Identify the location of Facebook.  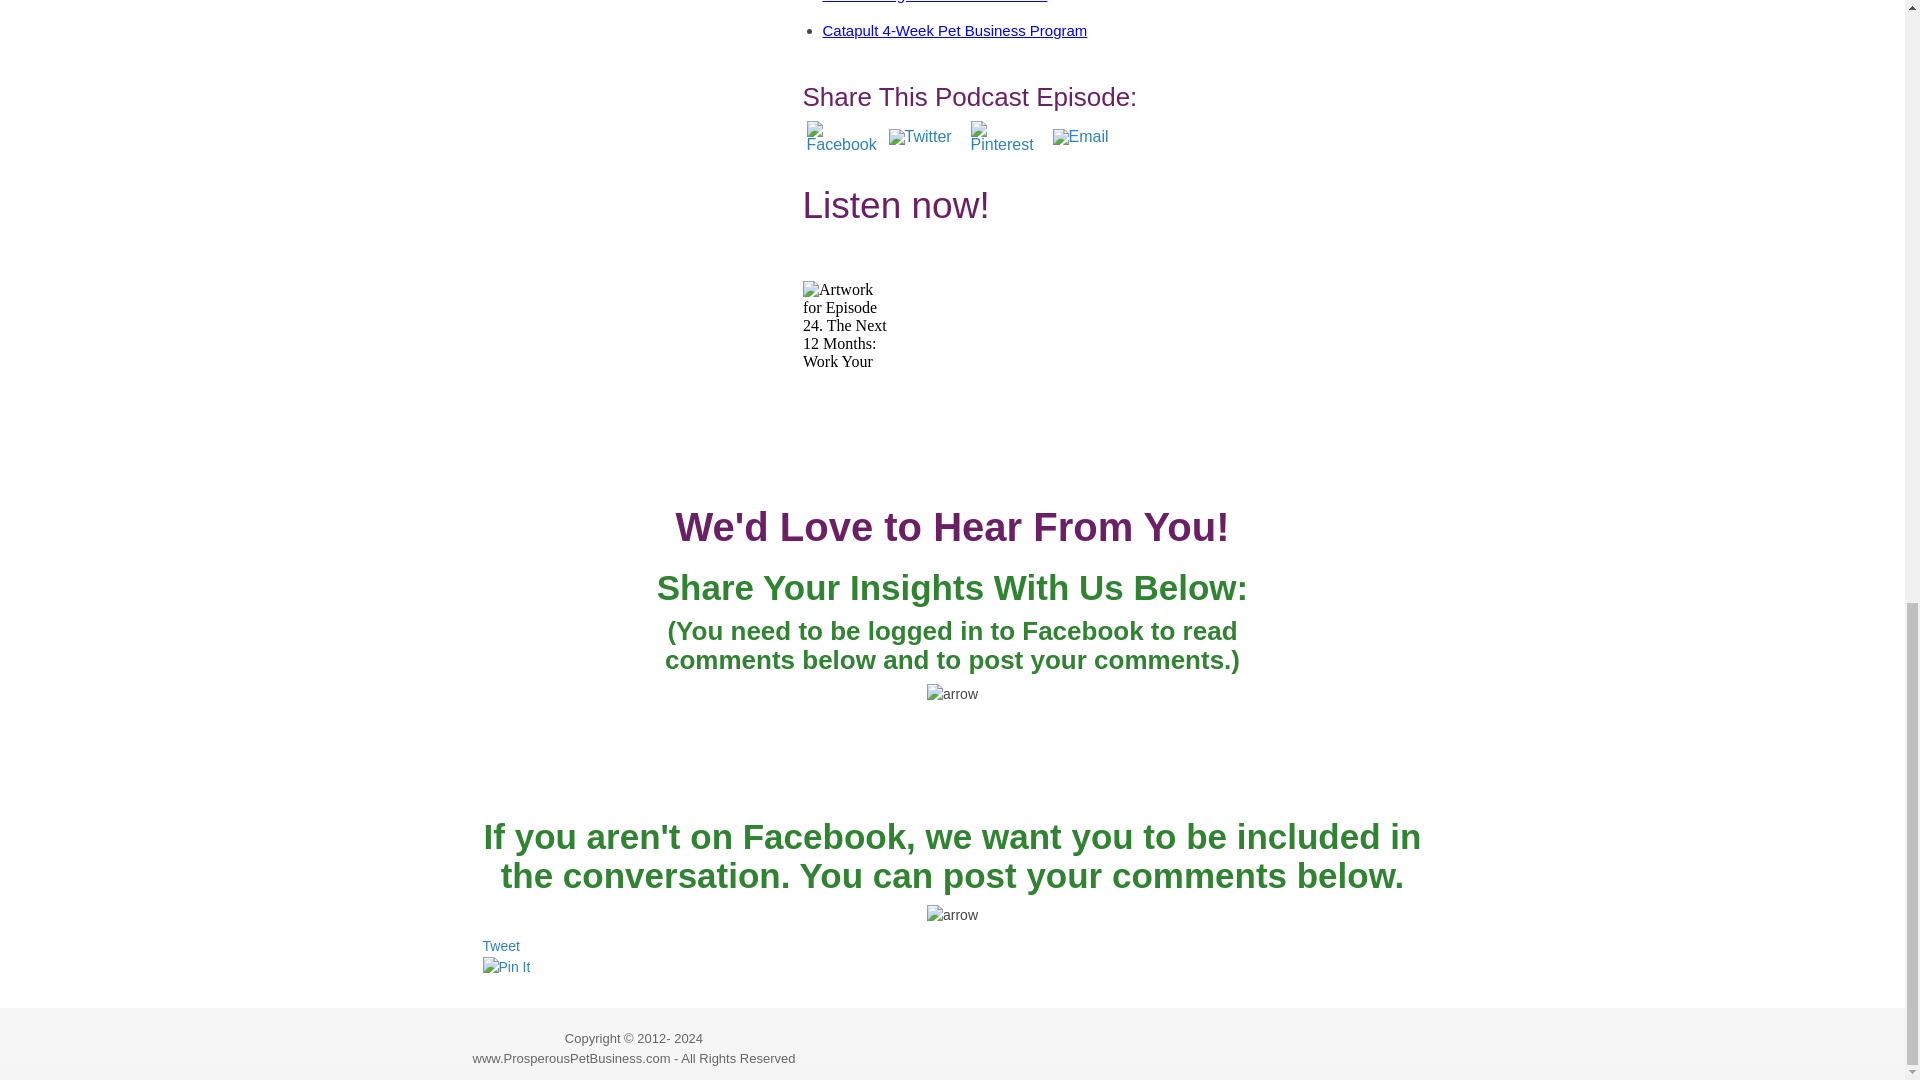
(842, 138).